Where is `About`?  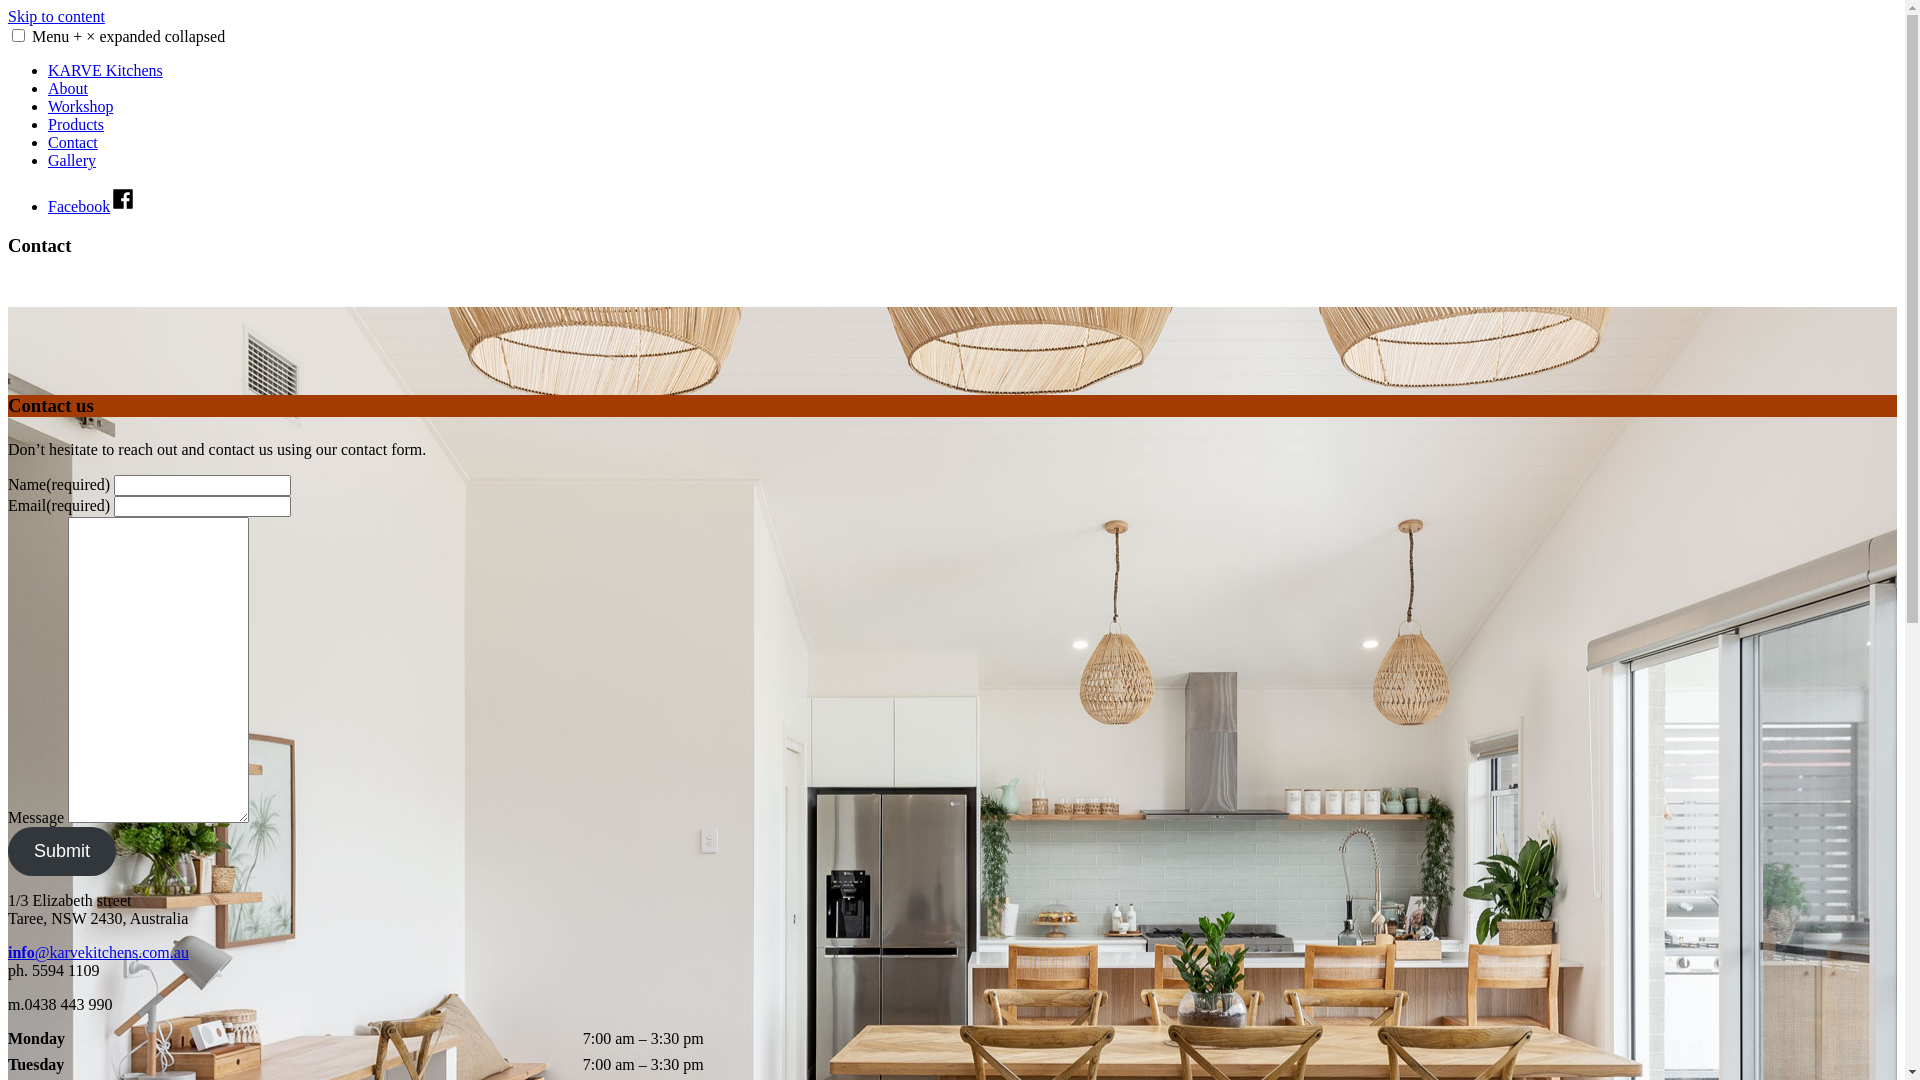 About is located at coordinates (68, 88).